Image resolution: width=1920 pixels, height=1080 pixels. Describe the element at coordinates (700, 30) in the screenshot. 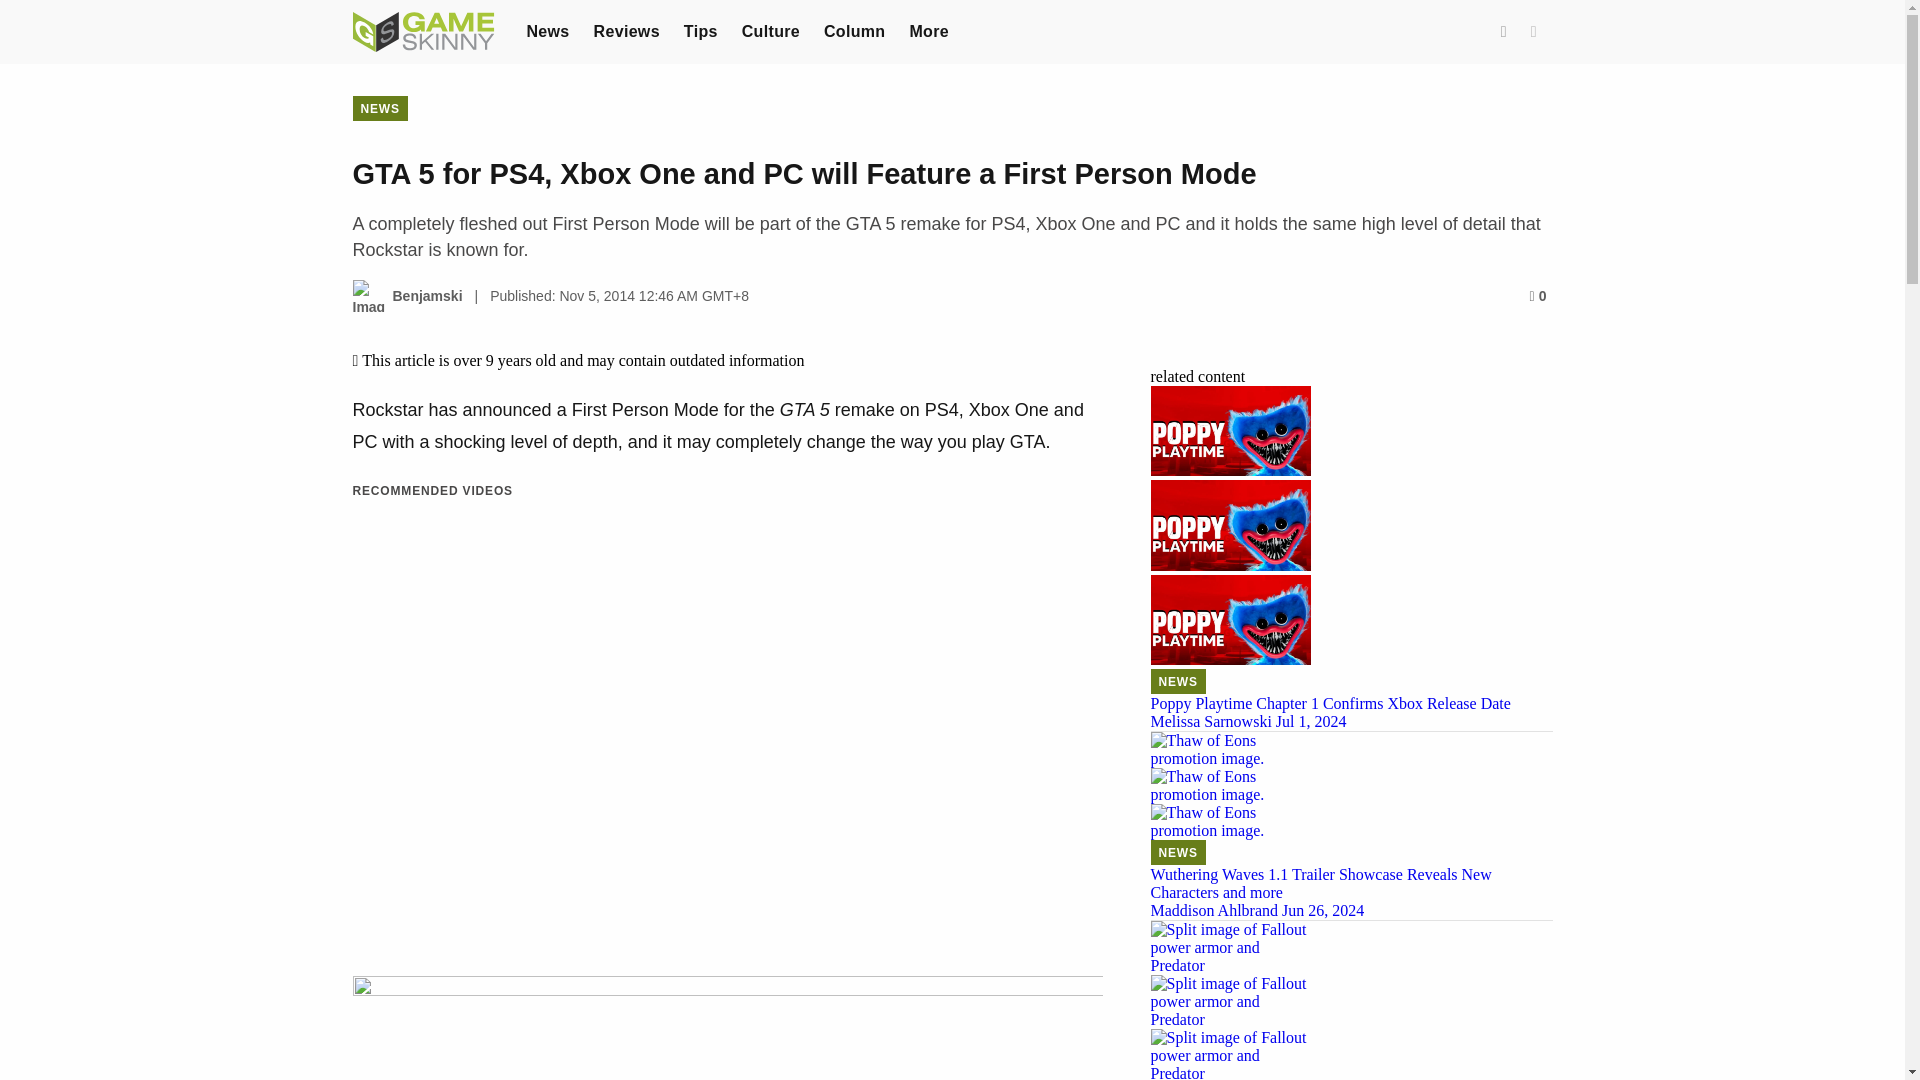

I see `Tips` at that location.